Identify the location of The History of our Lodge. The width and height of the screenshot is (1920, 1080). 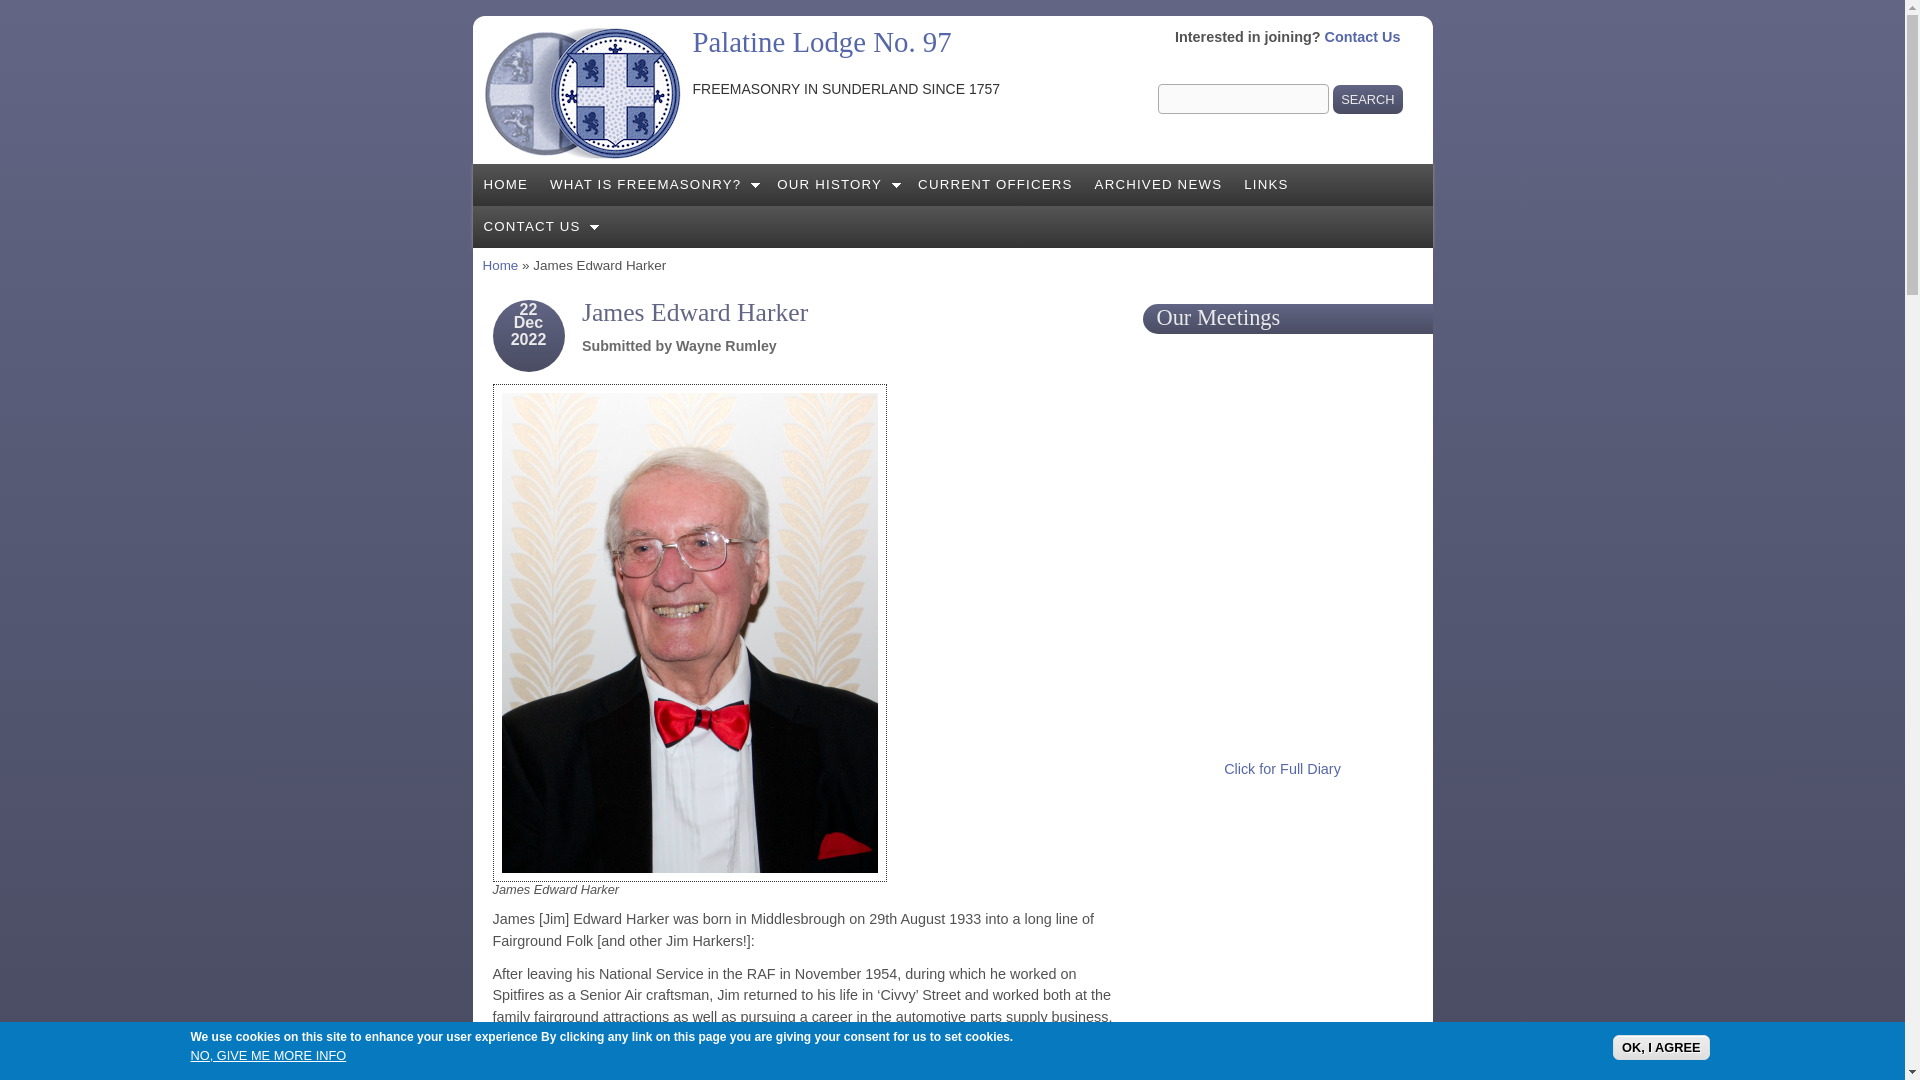
(836, 185).